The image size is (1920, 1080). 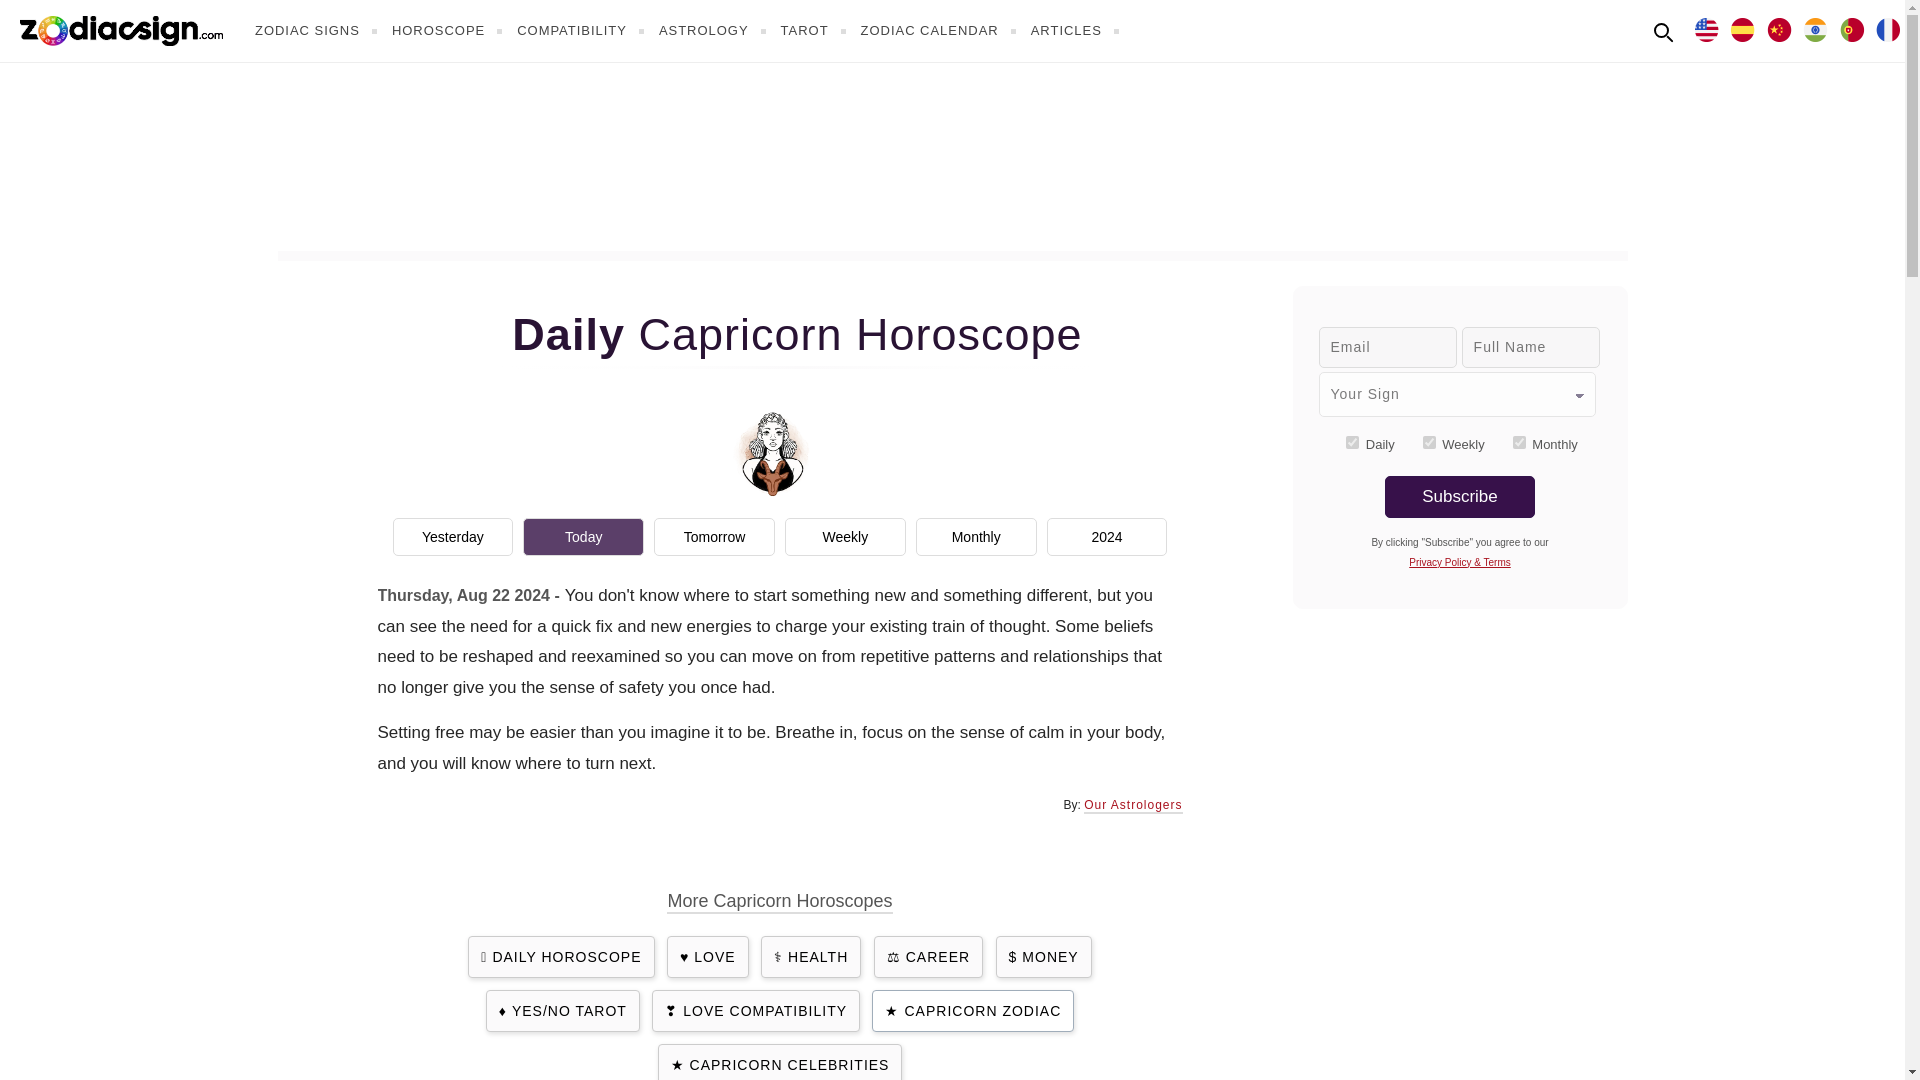 What do you see at coordinates (1706, 28) in the screenshot?
I see `In English` at bounding box center [1706, 28].